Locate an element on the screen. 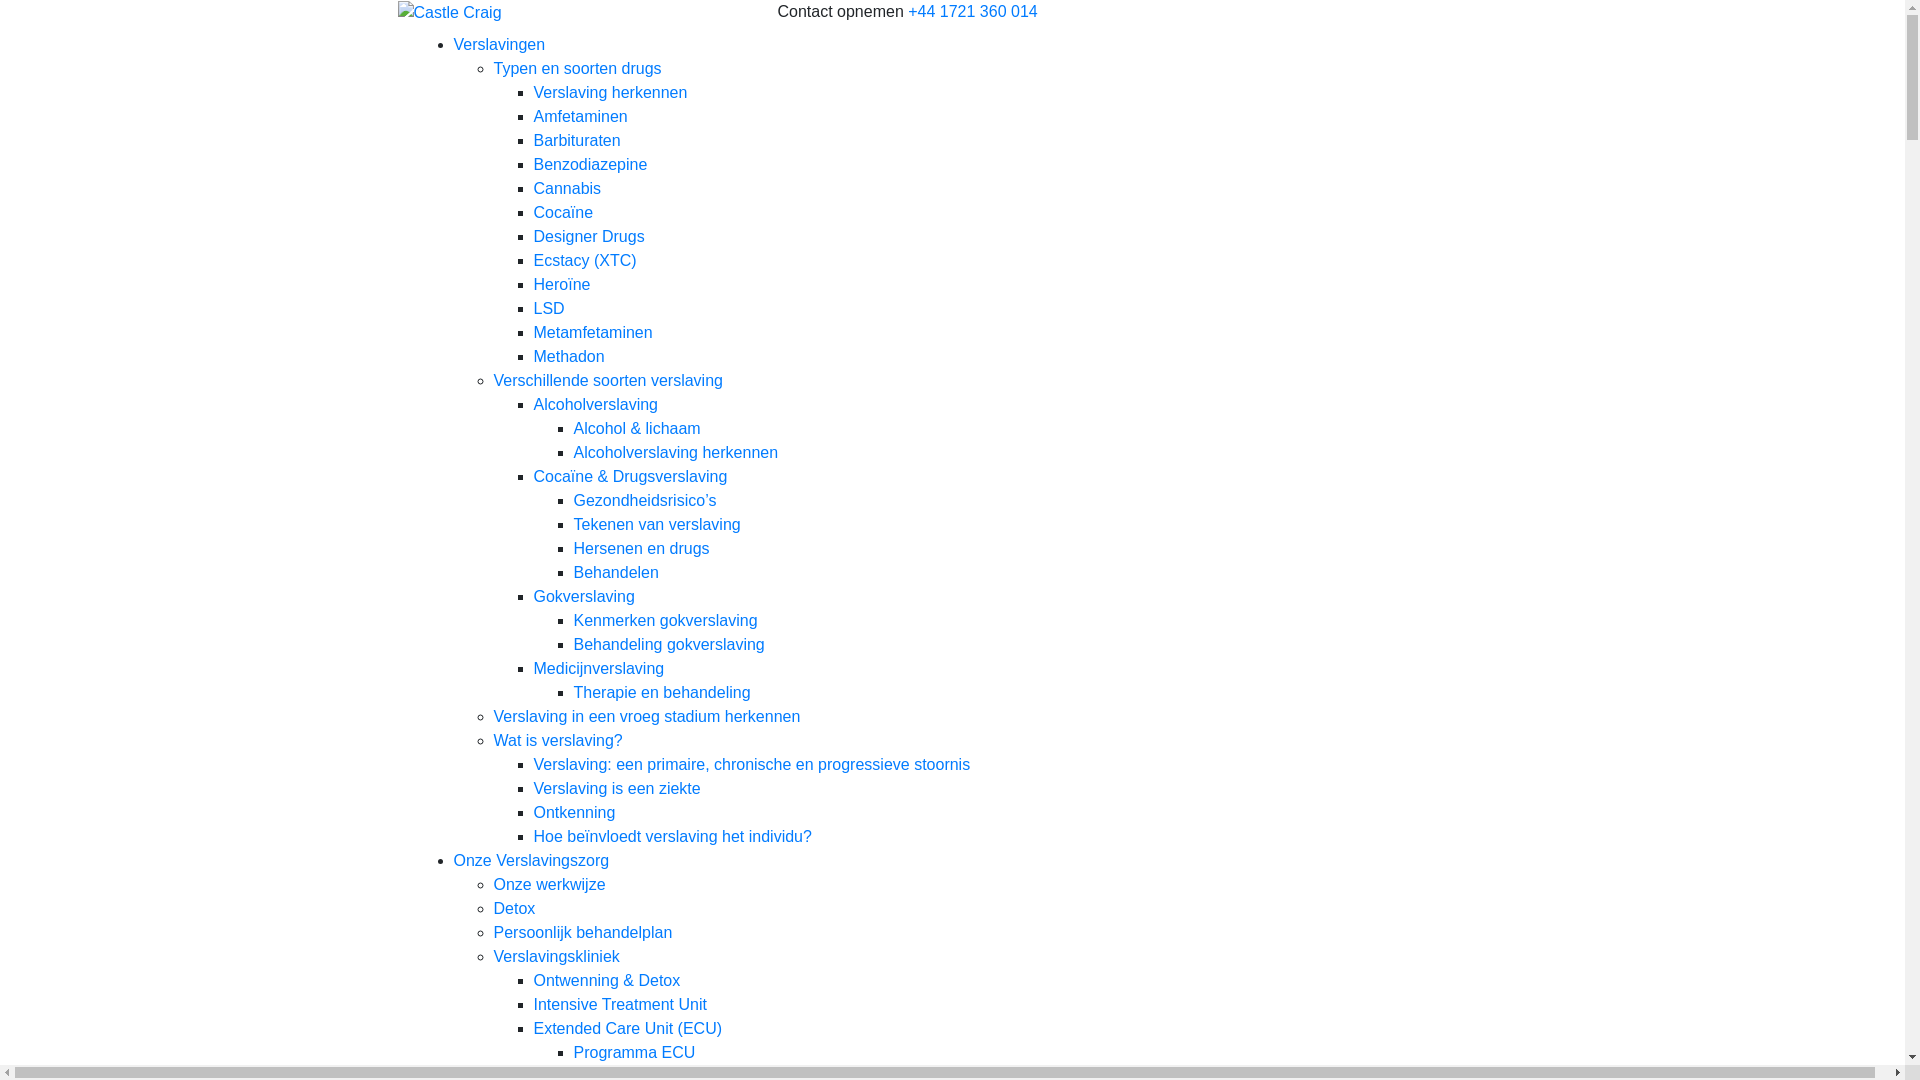 The width and height of the screenshot is (1920, 1080). Verslaving is een ziekte is located at coordinates (618, 788).